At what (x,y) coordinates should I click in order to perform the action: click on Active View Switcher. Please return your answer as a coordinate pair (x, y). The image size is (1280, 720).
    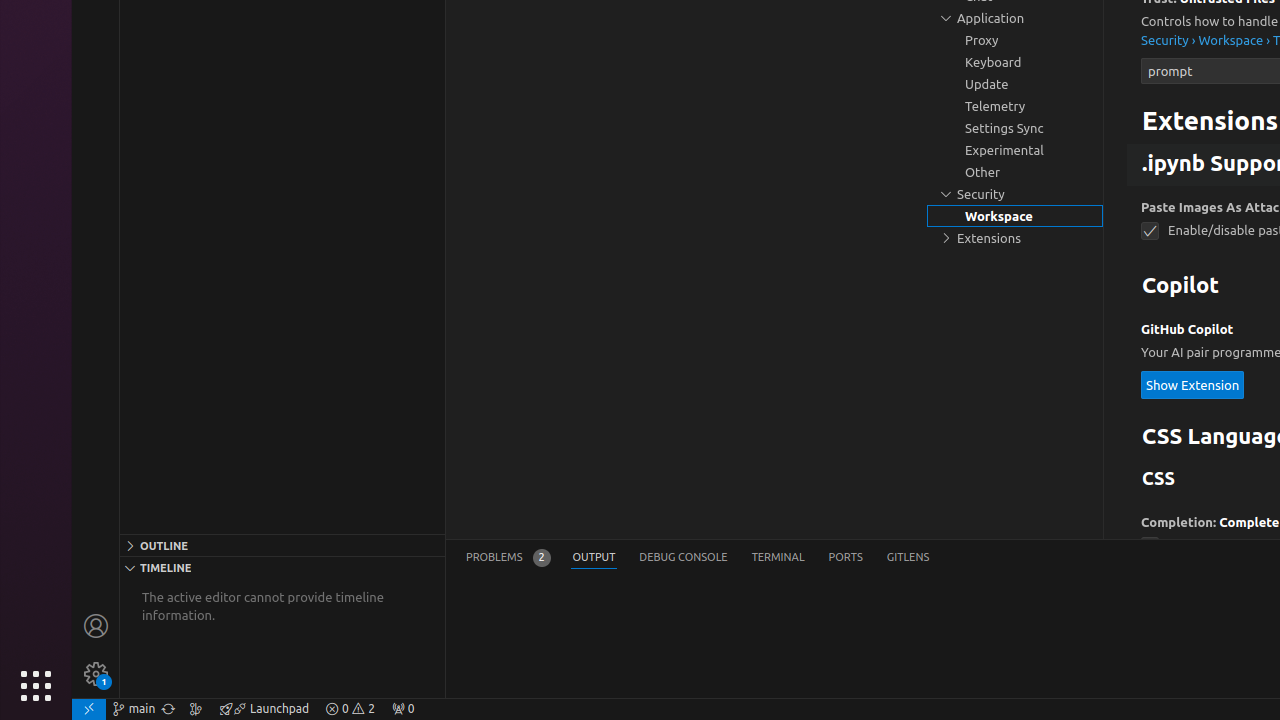
    Looking at the image, I should click on (698, 558).